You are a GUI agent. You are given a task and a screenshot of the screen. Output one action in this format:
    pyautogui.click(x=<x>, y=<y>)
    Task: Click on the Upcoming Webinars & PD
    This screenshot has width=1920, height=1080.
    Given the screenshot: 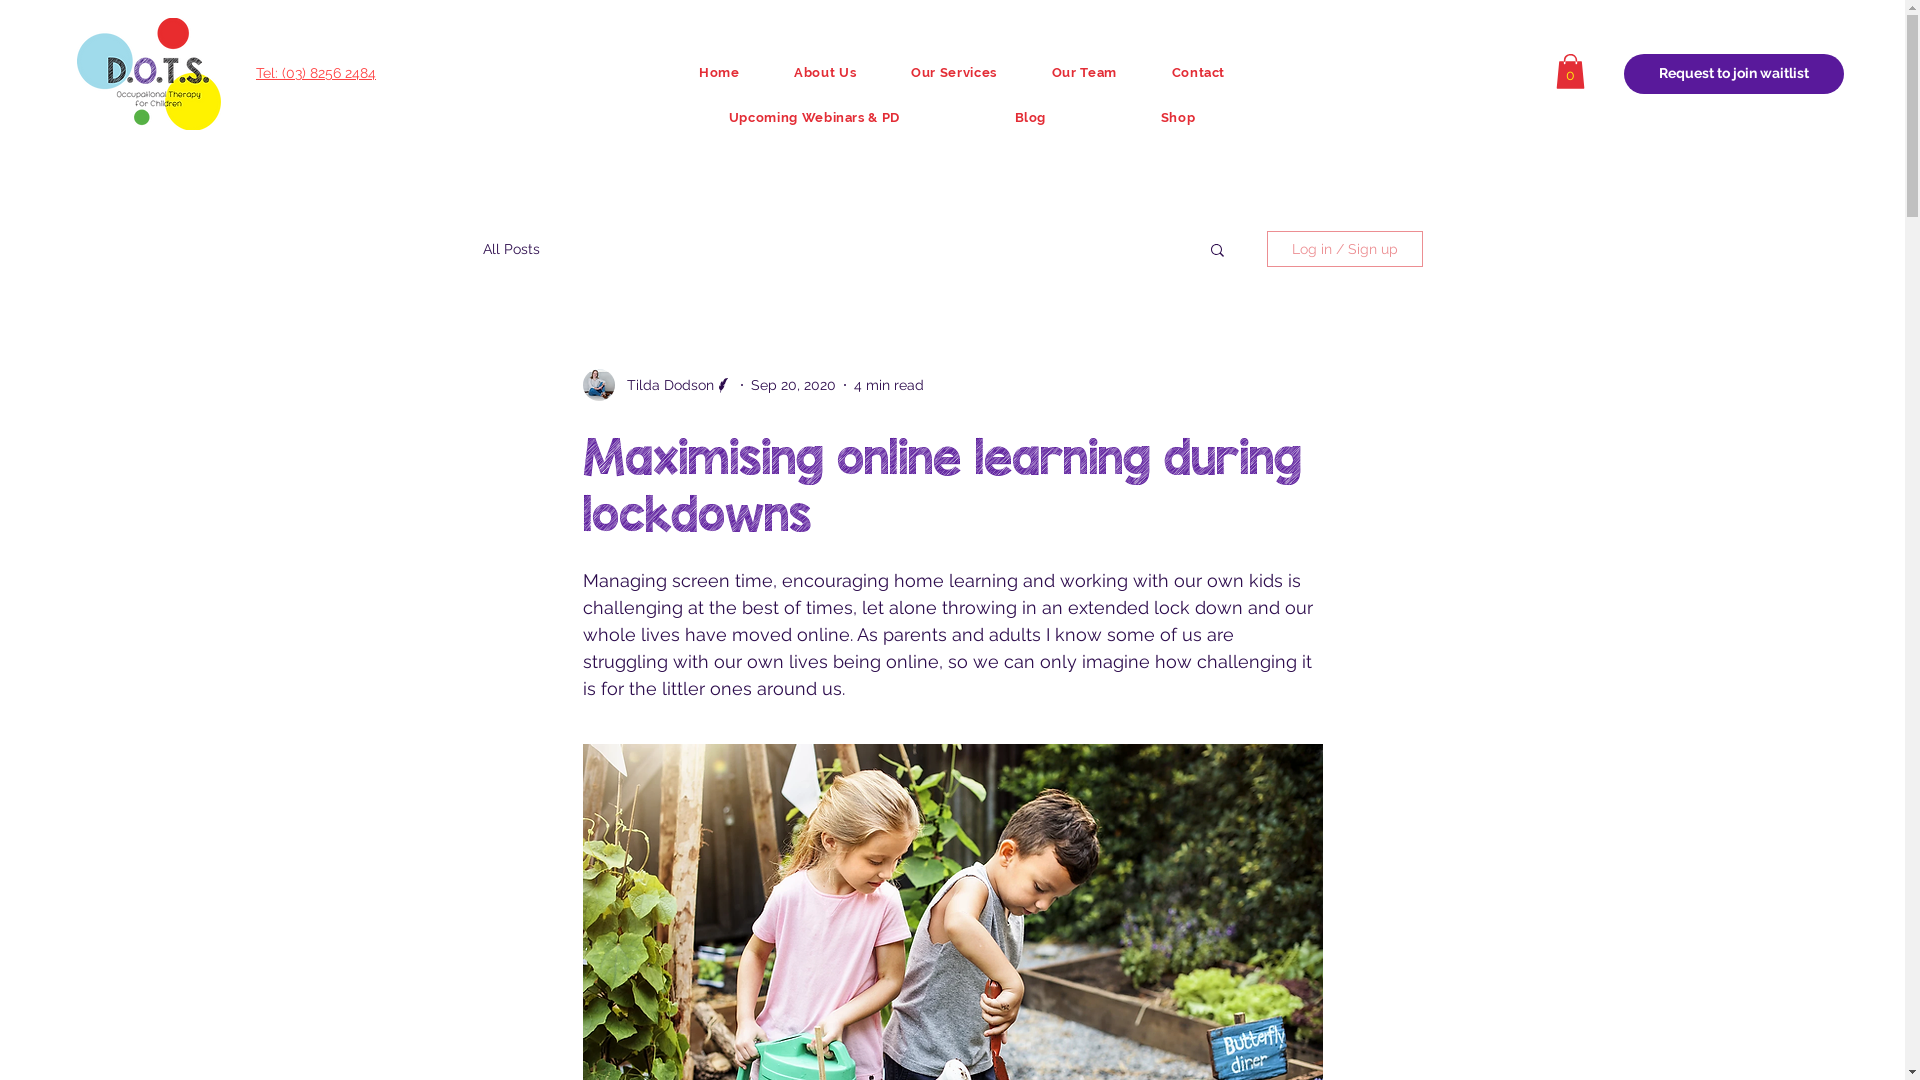 What is the action you would take?
    pyautogui.click(x=815, y=118)
    